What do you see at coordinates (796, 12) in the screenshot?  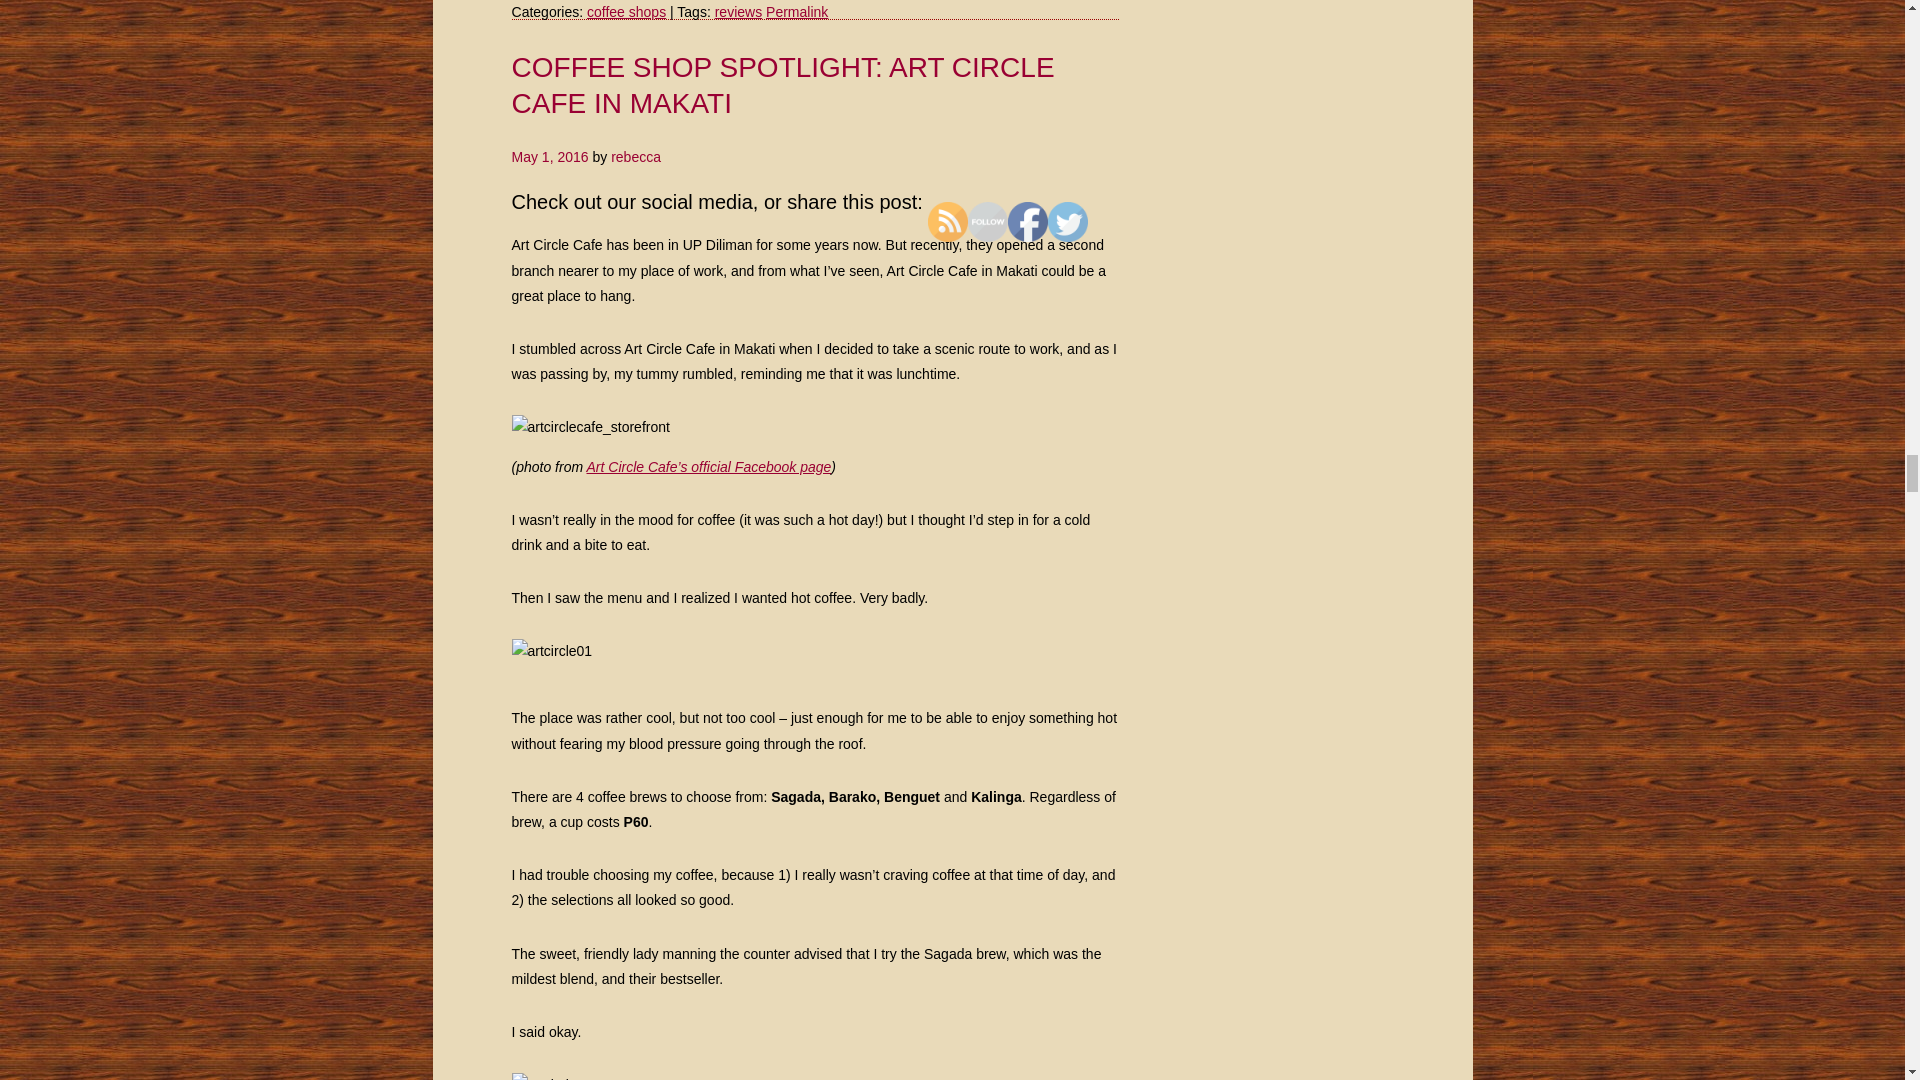 I see `Permalink` at bounding box center [796, 12].